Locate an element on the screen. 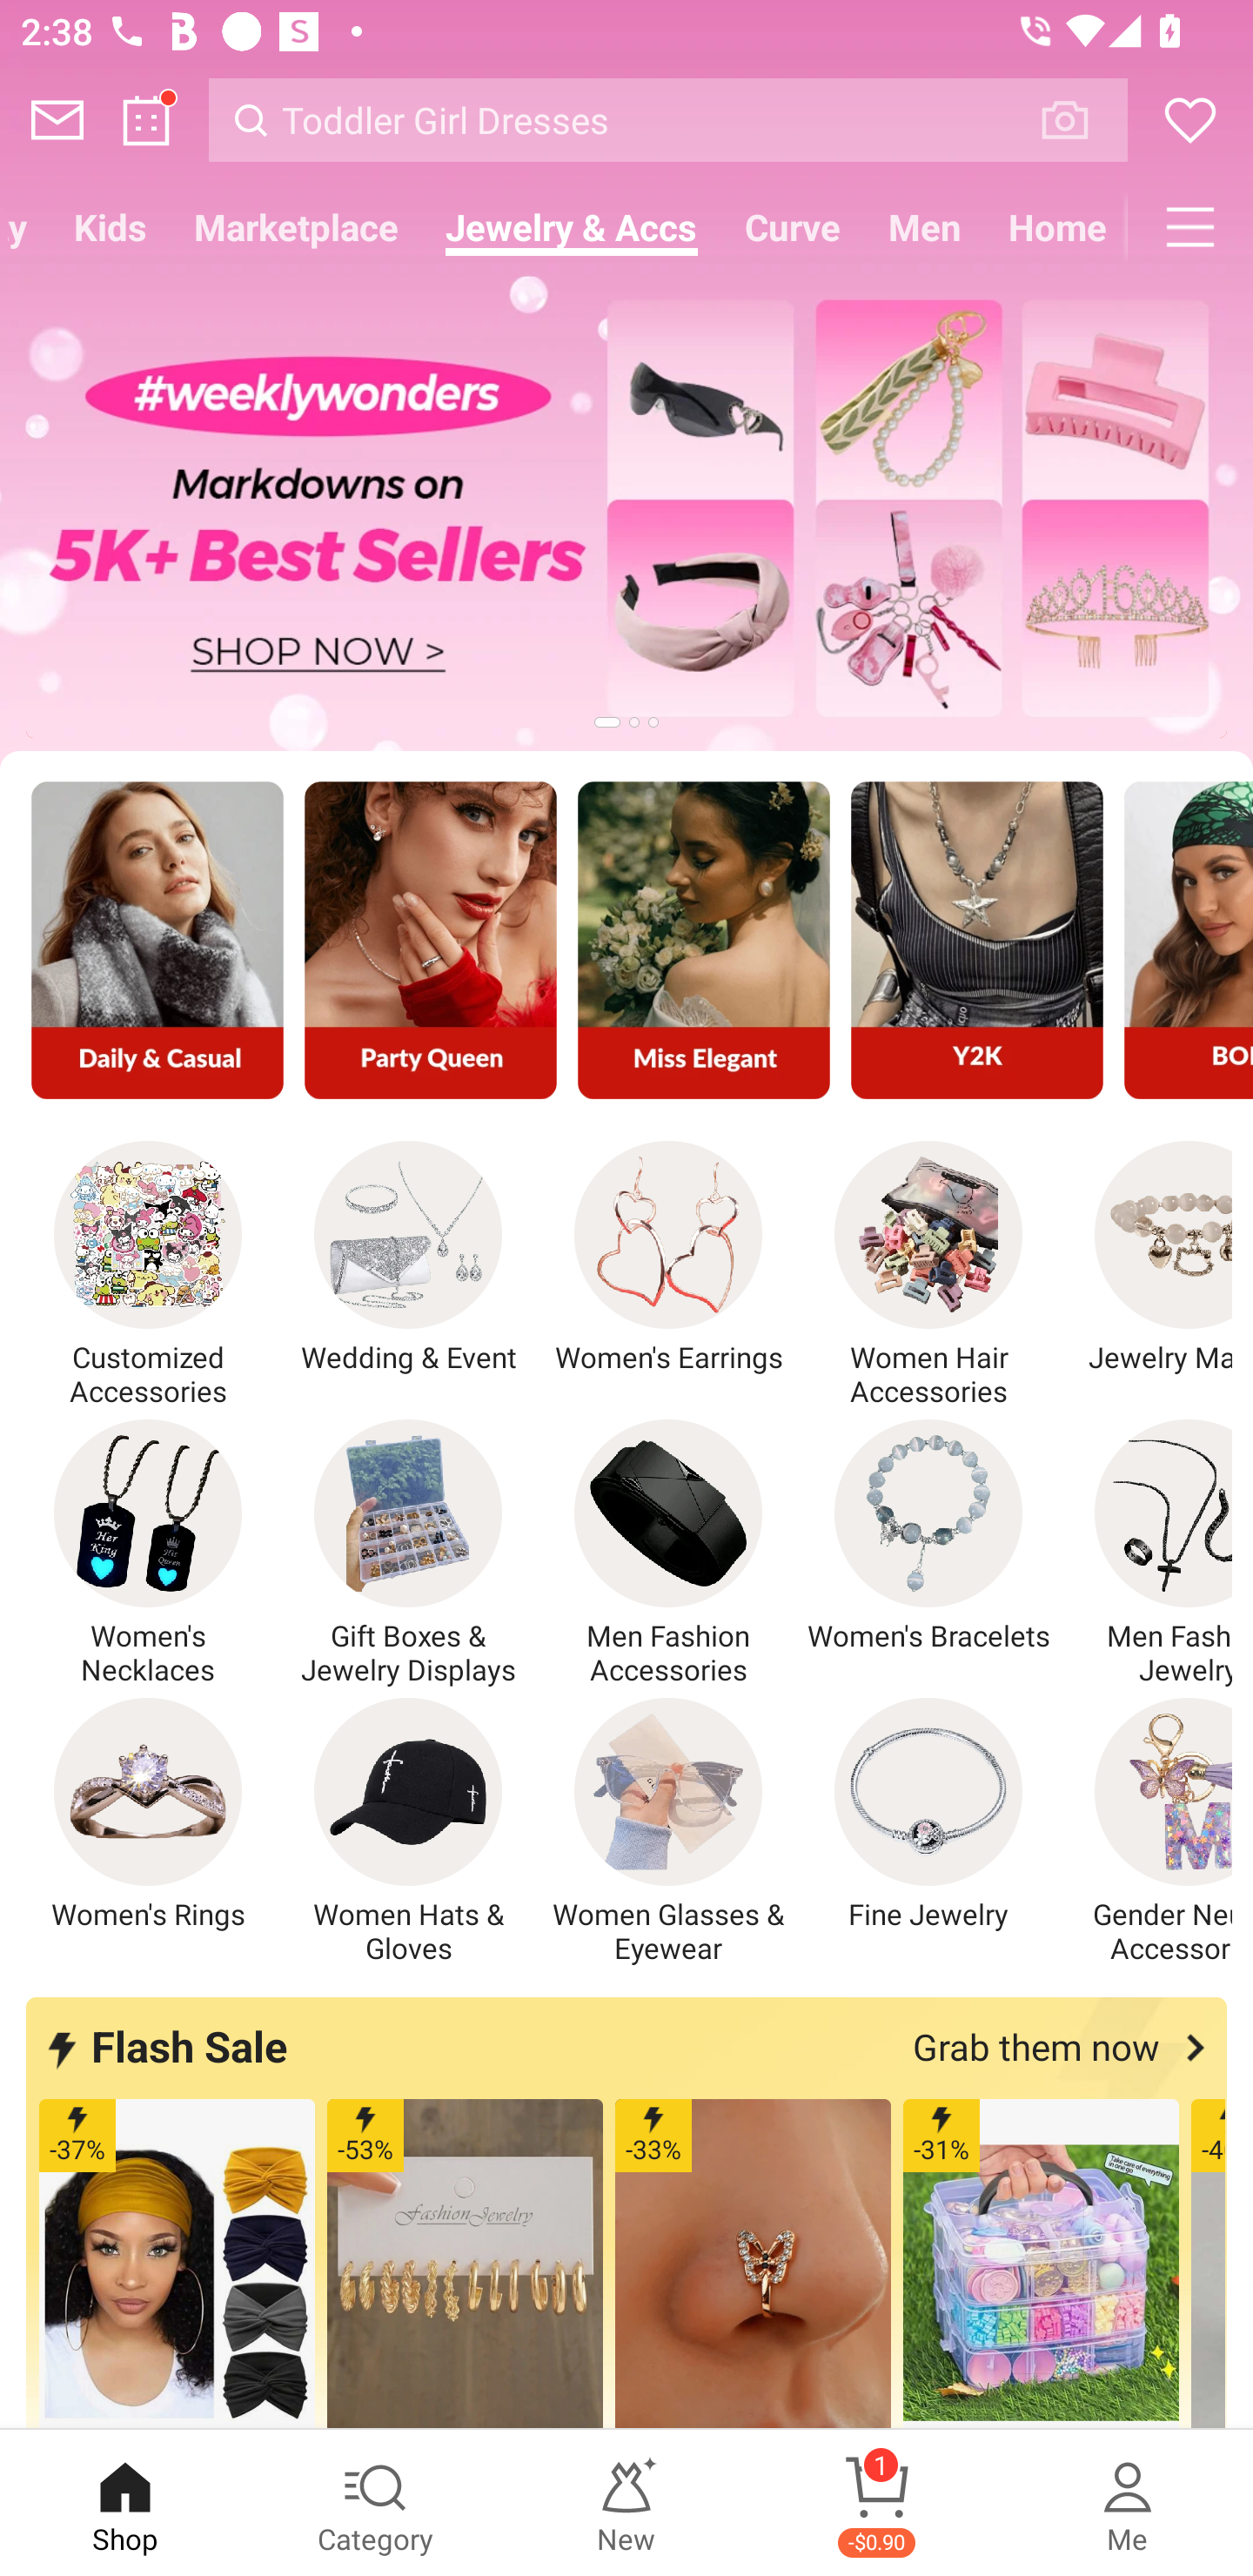 This screenshot has width=1253, height=2576. Women's Rings is located at coordinates (148, 1815).